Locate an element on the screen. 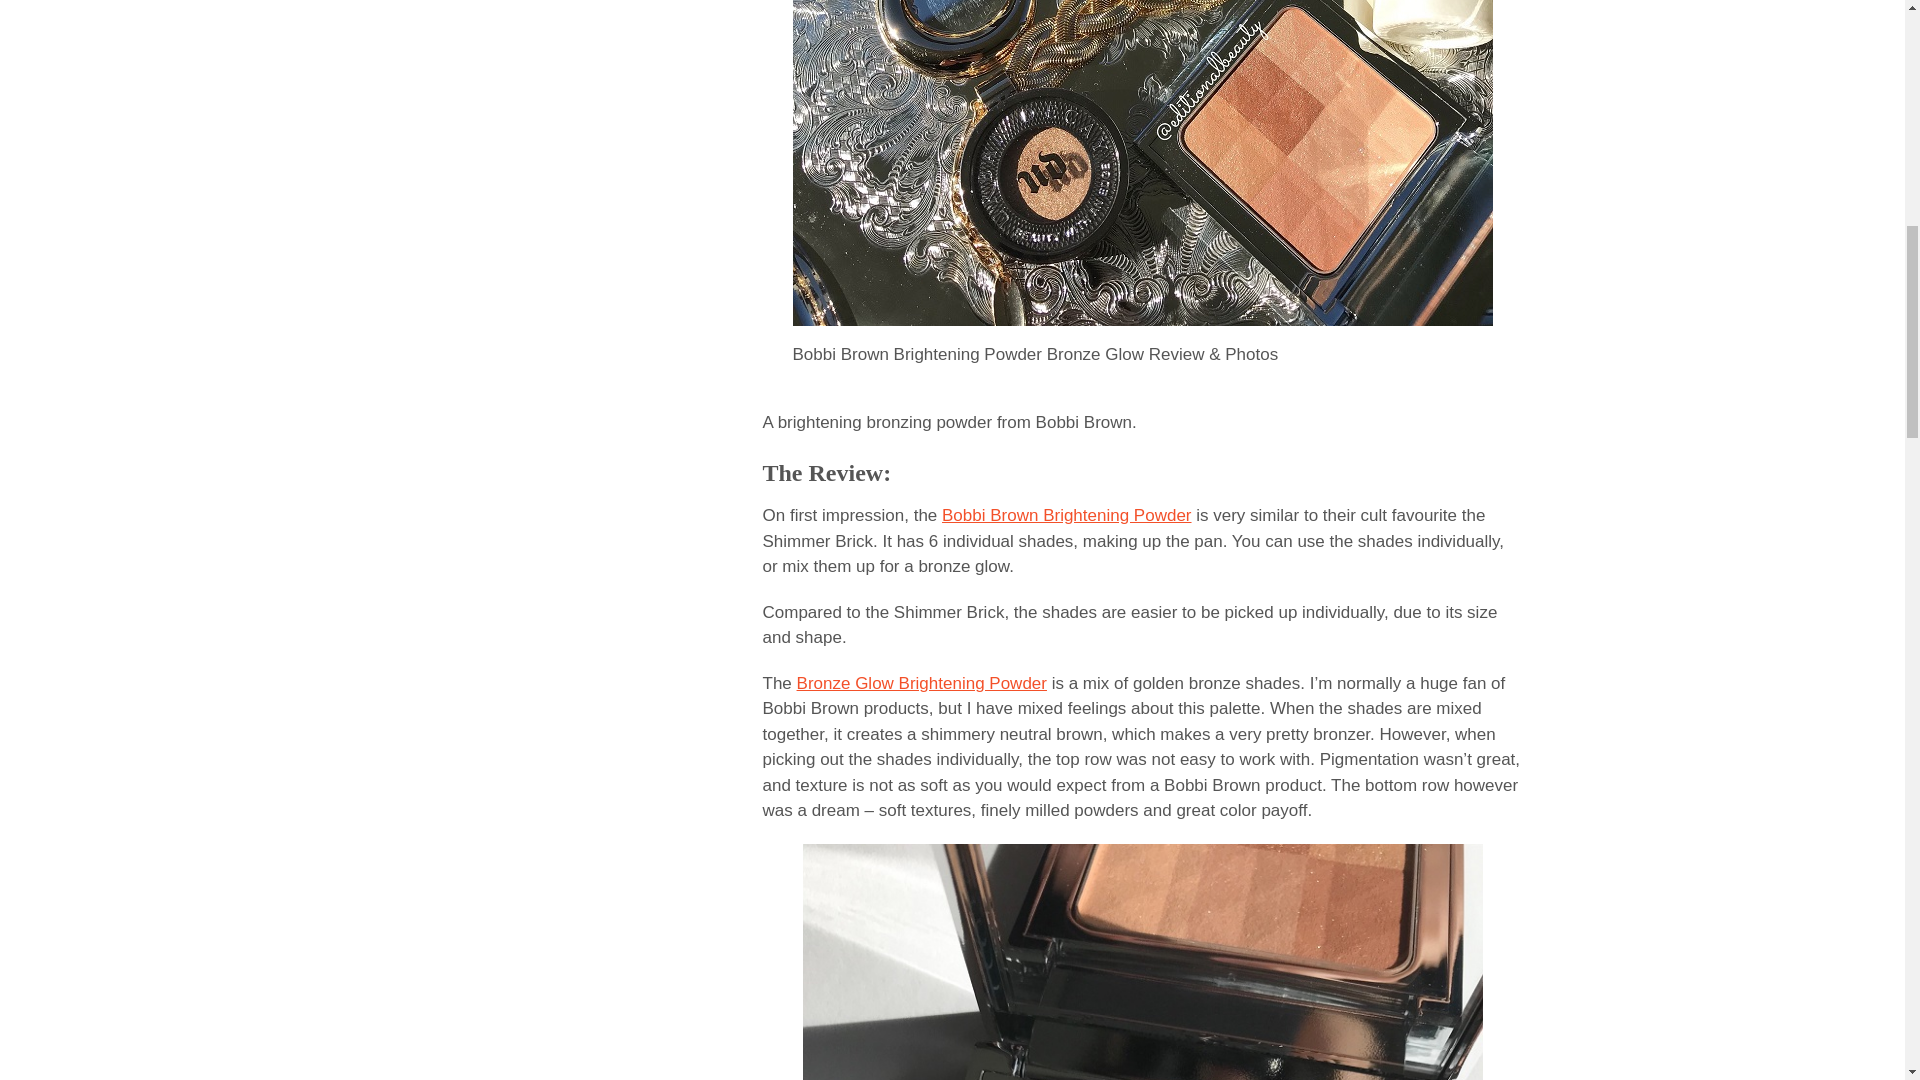 The height and width of the screenshot is (1080, 1920). Bronze Glow Brightening Powder is located at coordinates (921, 683).